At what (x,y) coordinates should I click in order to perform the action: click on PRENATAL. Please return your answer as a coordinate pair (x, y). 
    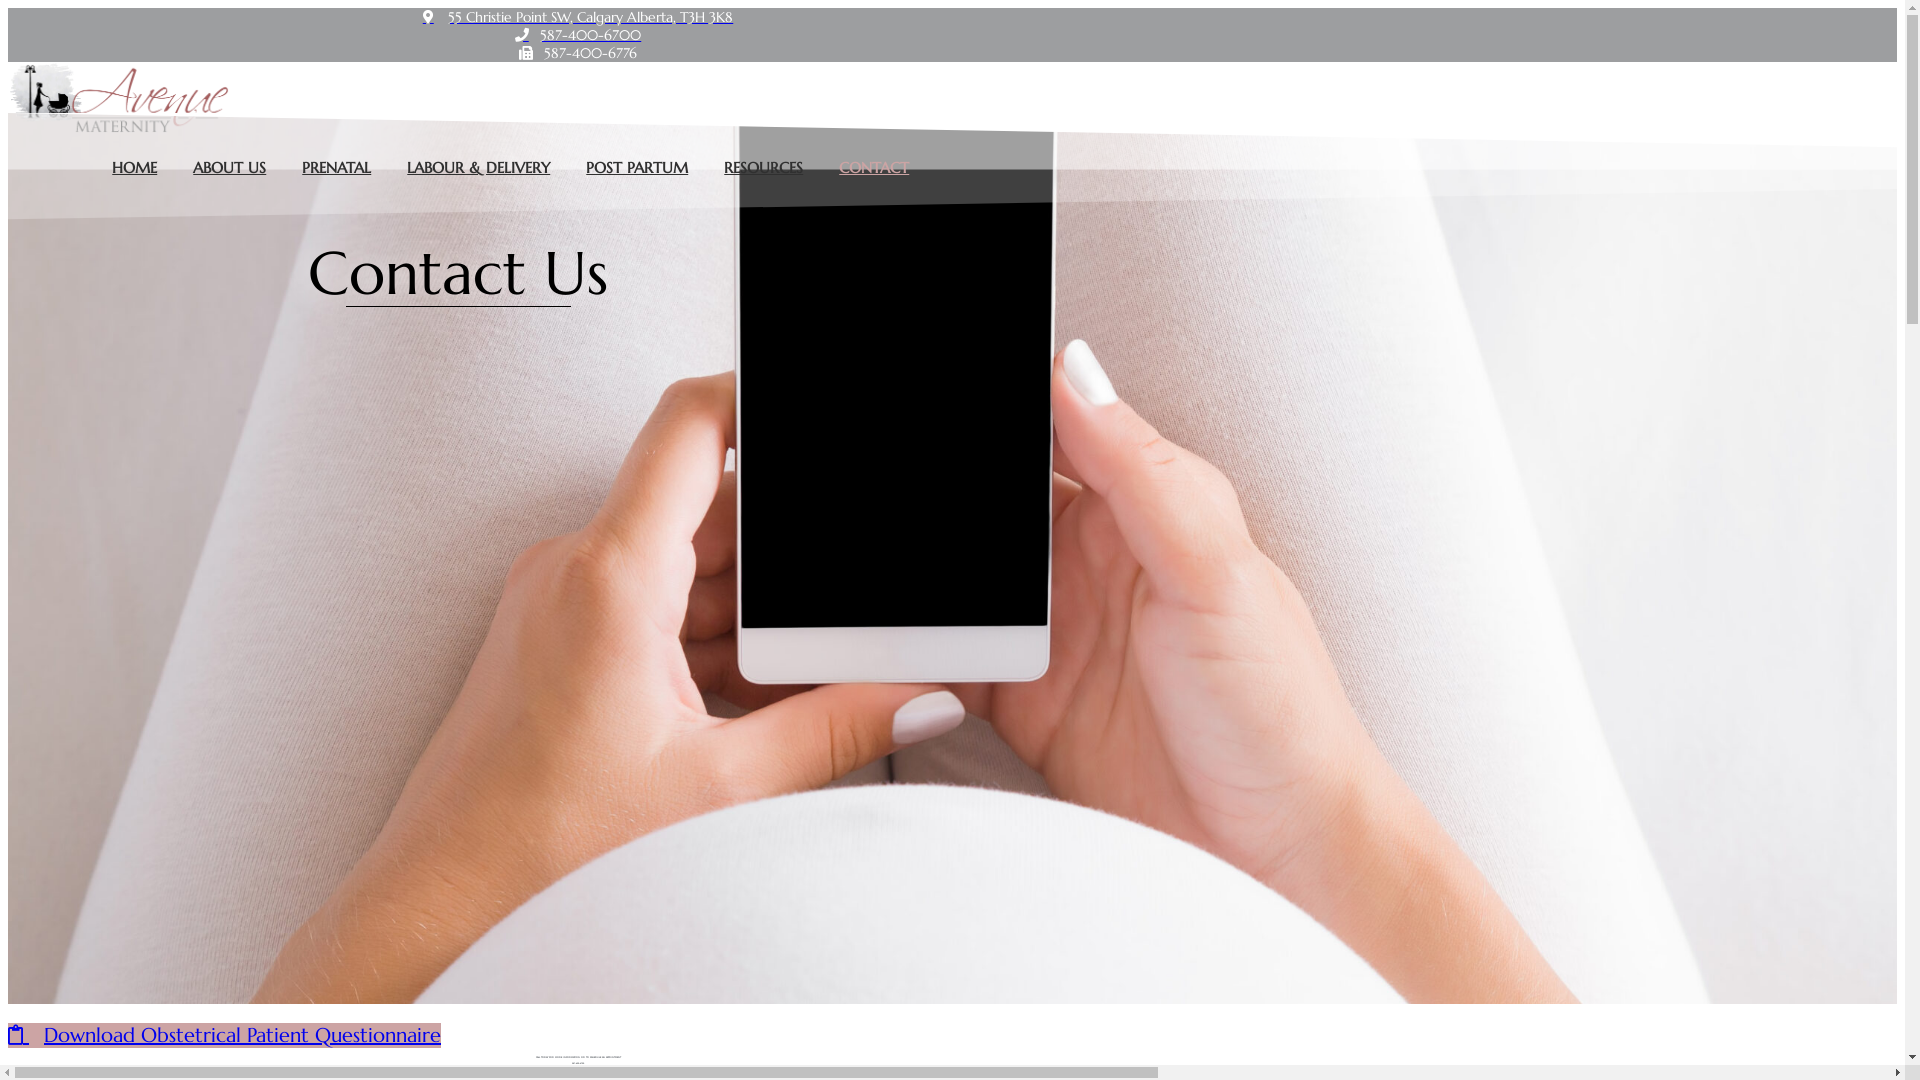
    Looking at the image, I should click on (336, 168).